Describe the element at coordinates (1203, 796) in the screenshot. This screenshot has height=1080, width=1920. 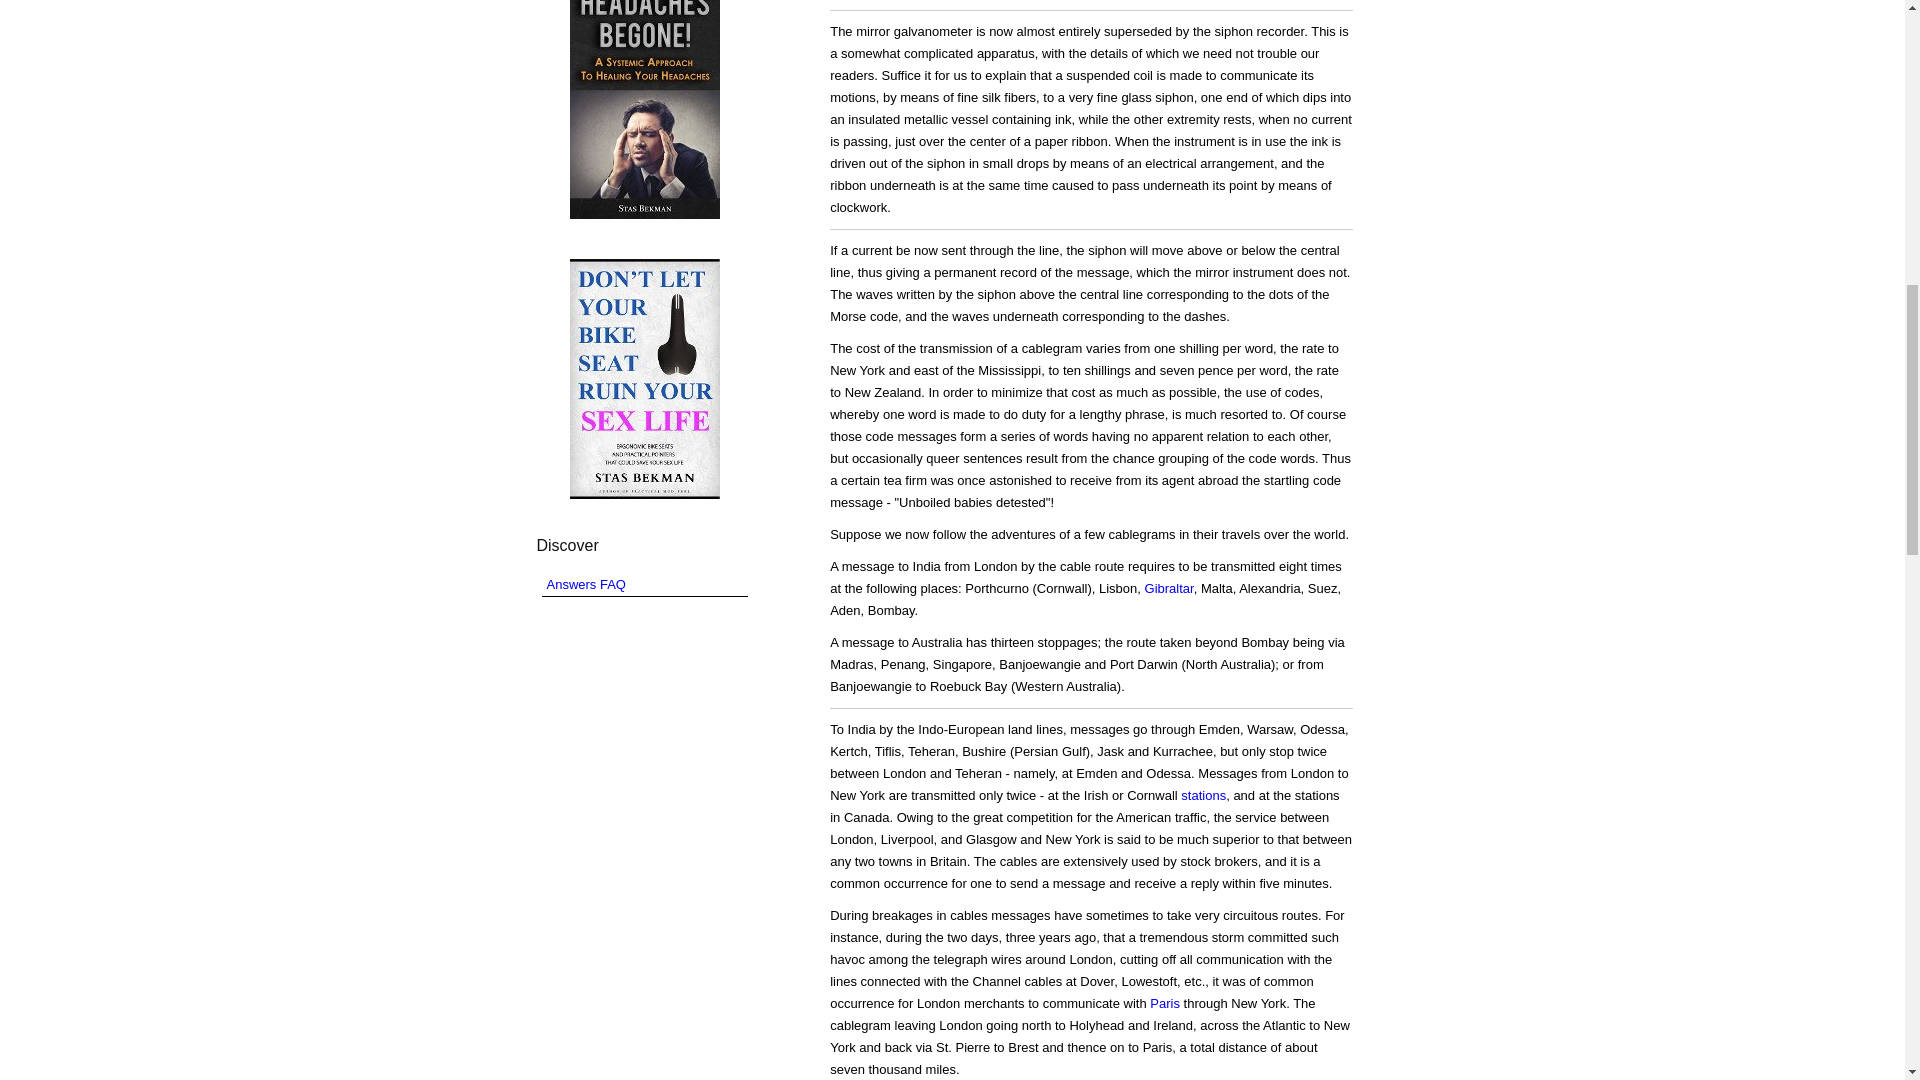
I see `stations` at that location.